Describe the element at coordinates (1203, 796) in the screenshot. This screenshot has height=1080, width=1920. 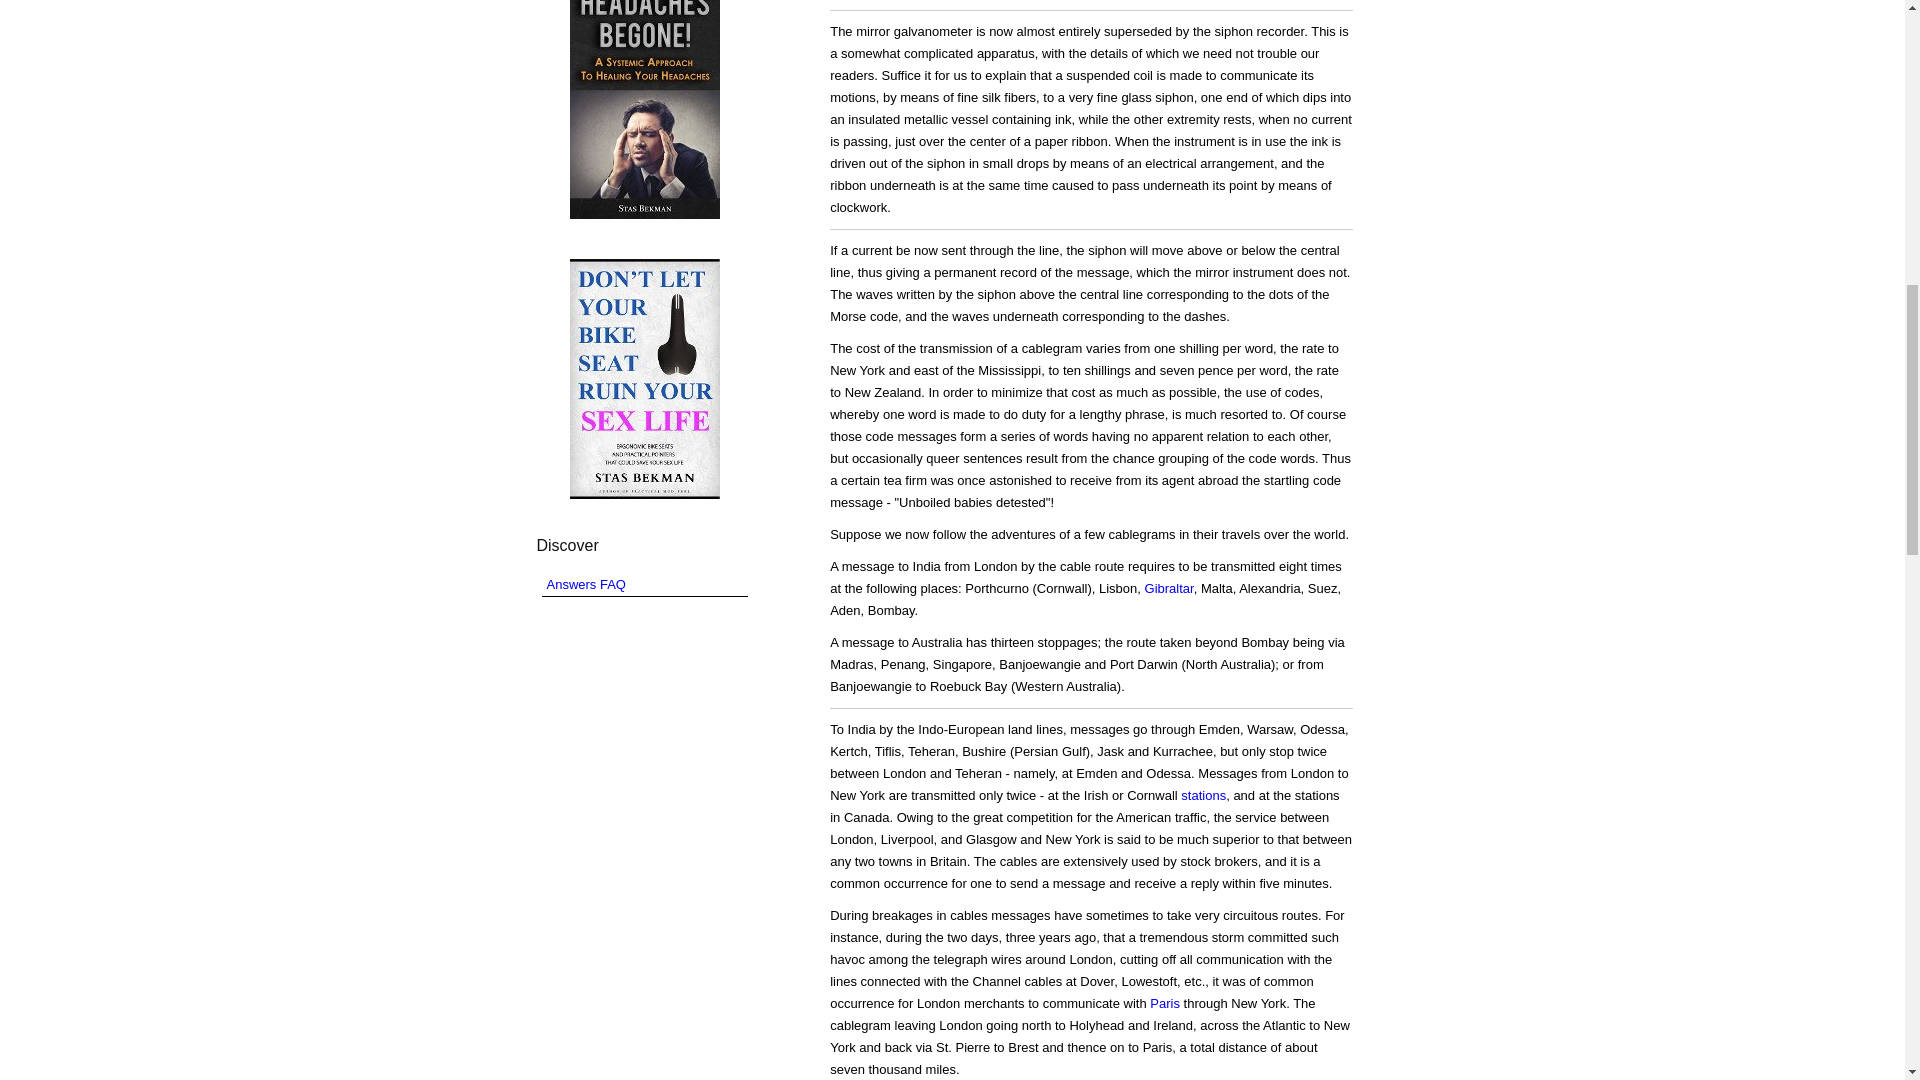
I see `stations` at that location.